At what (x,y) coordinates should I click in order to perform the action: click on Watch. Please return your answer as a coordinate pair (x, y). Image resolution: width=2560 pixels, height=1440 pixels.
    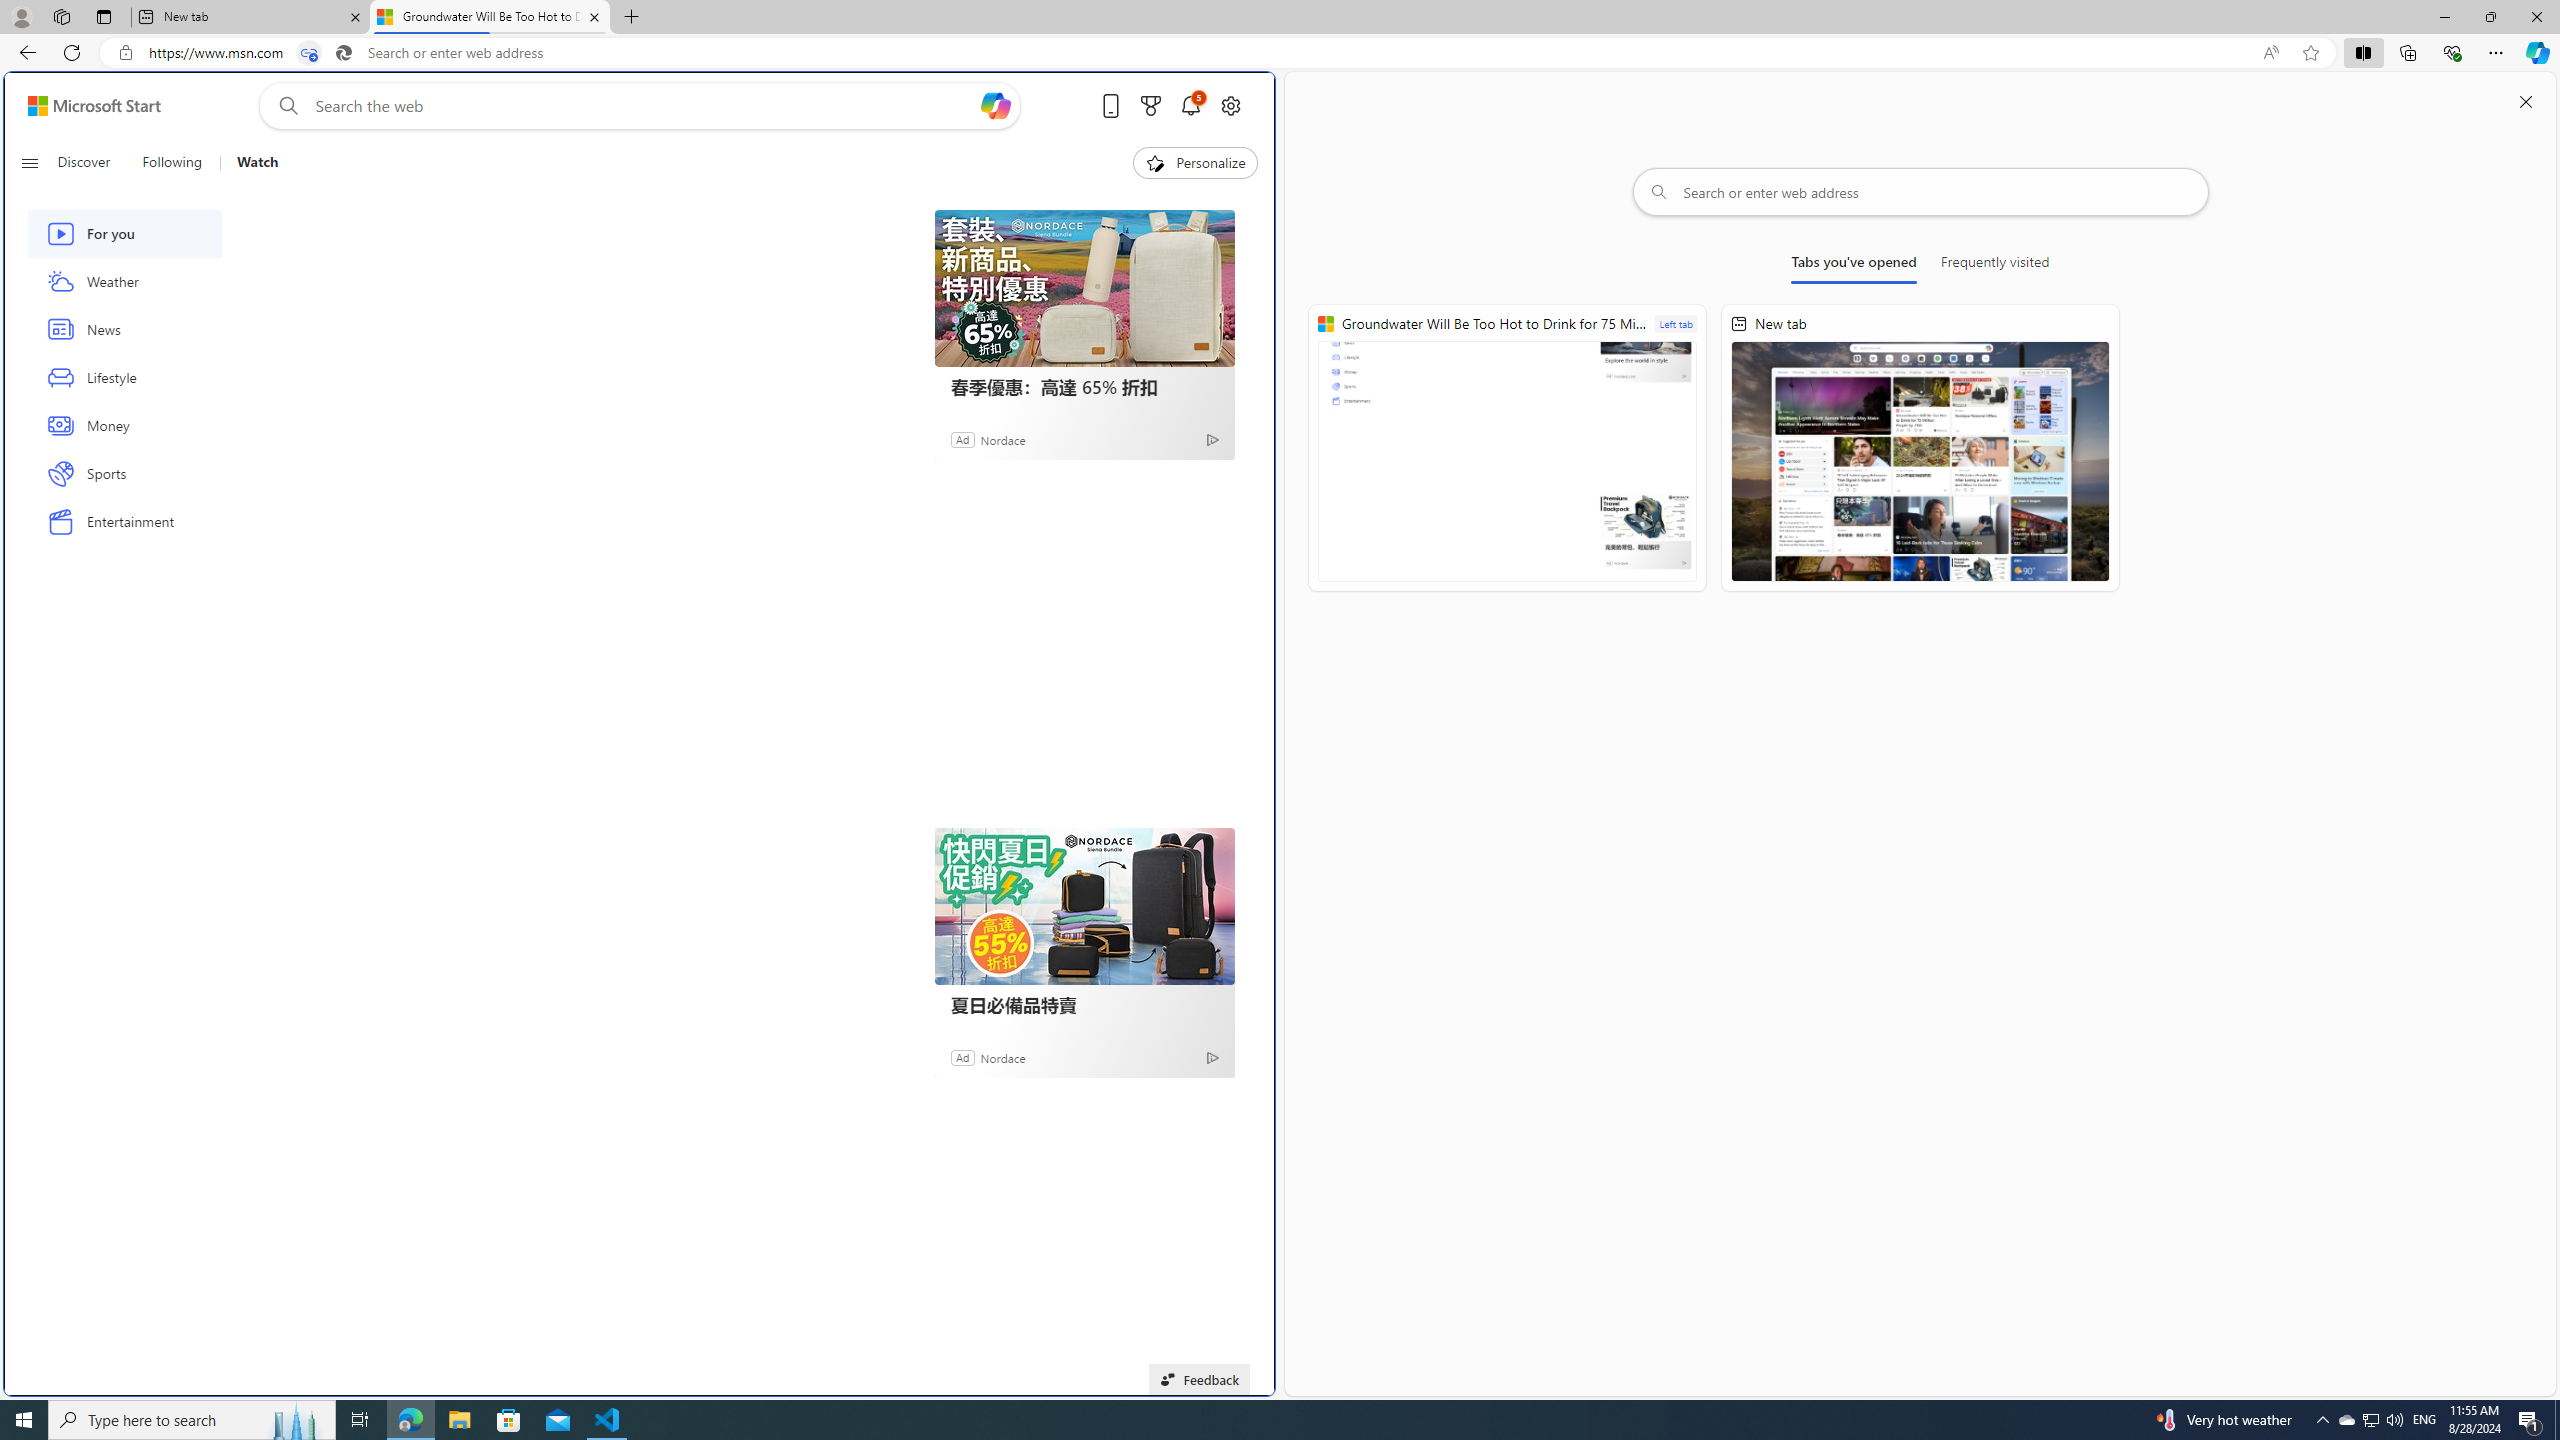
    Looking at the image, I should click on (257, 163).